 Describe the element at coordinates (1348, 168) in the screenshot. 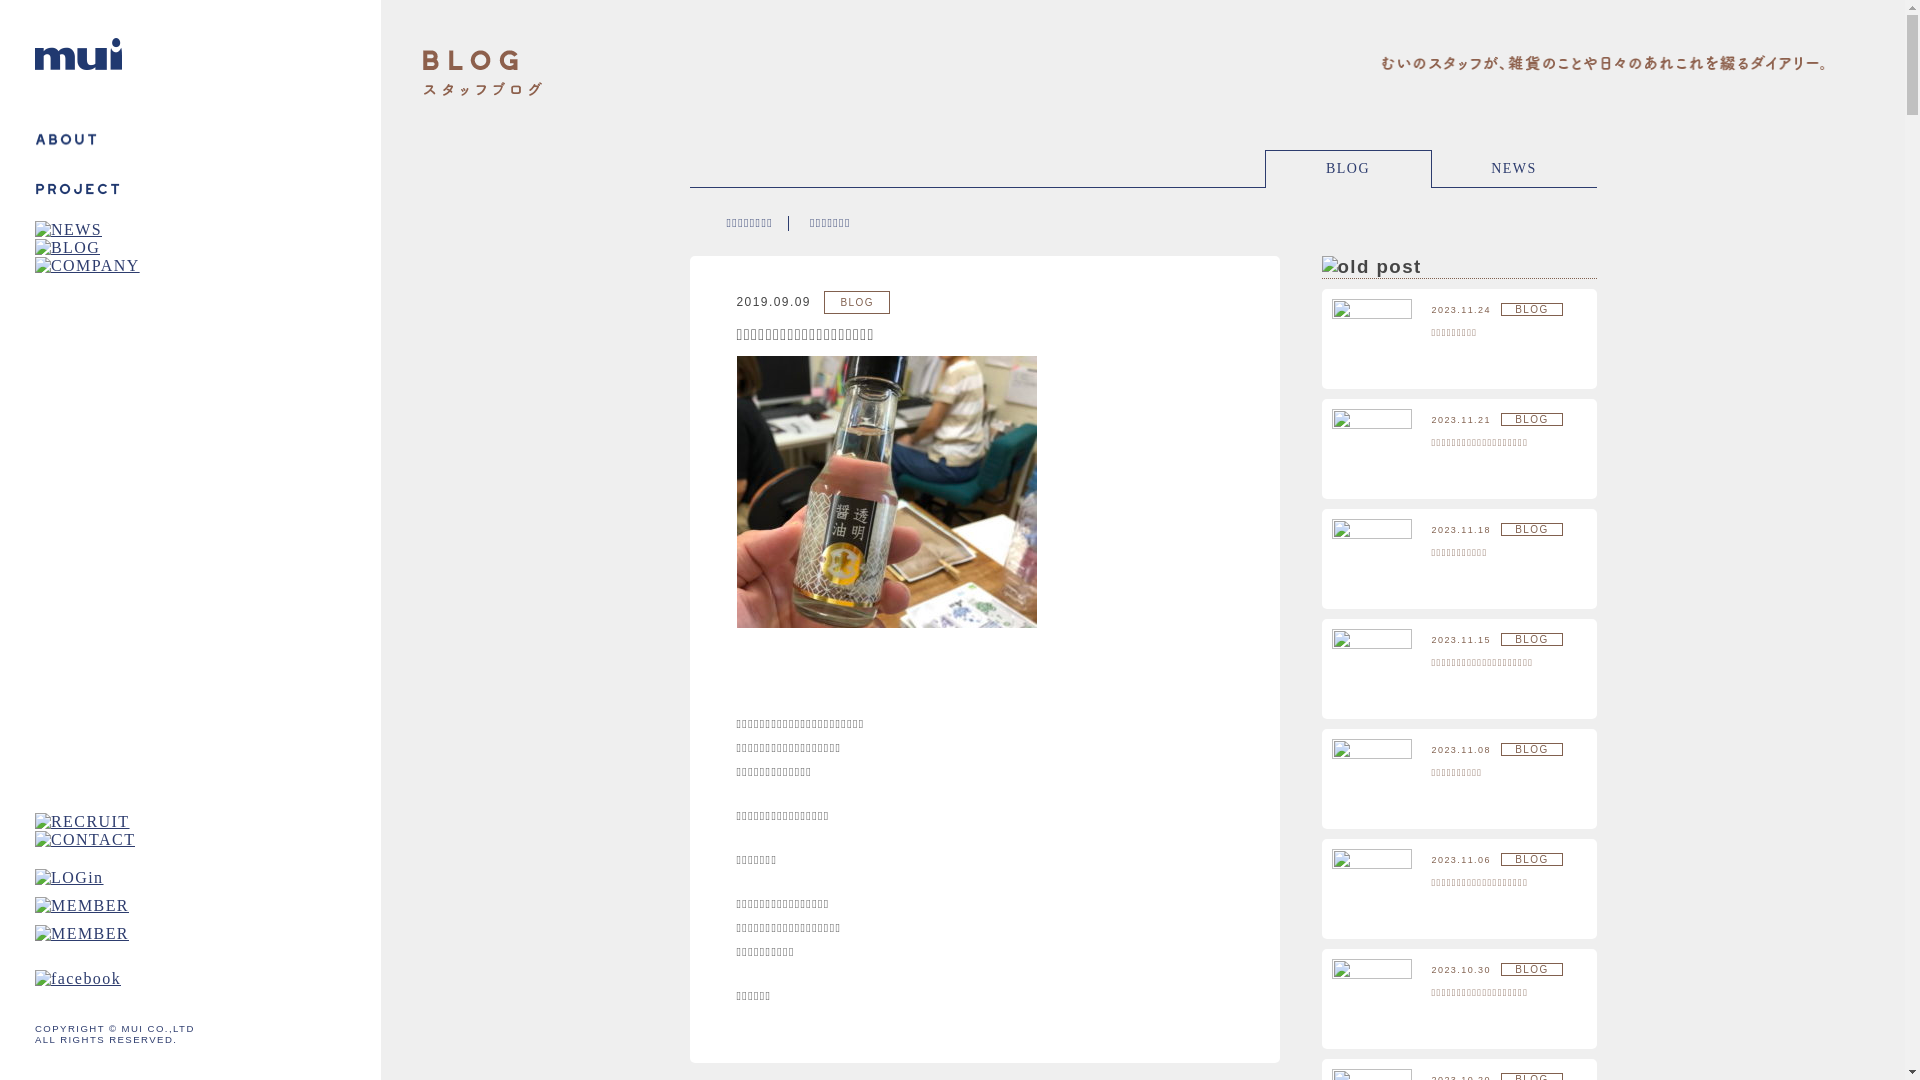

I see `BLOG` at that location.